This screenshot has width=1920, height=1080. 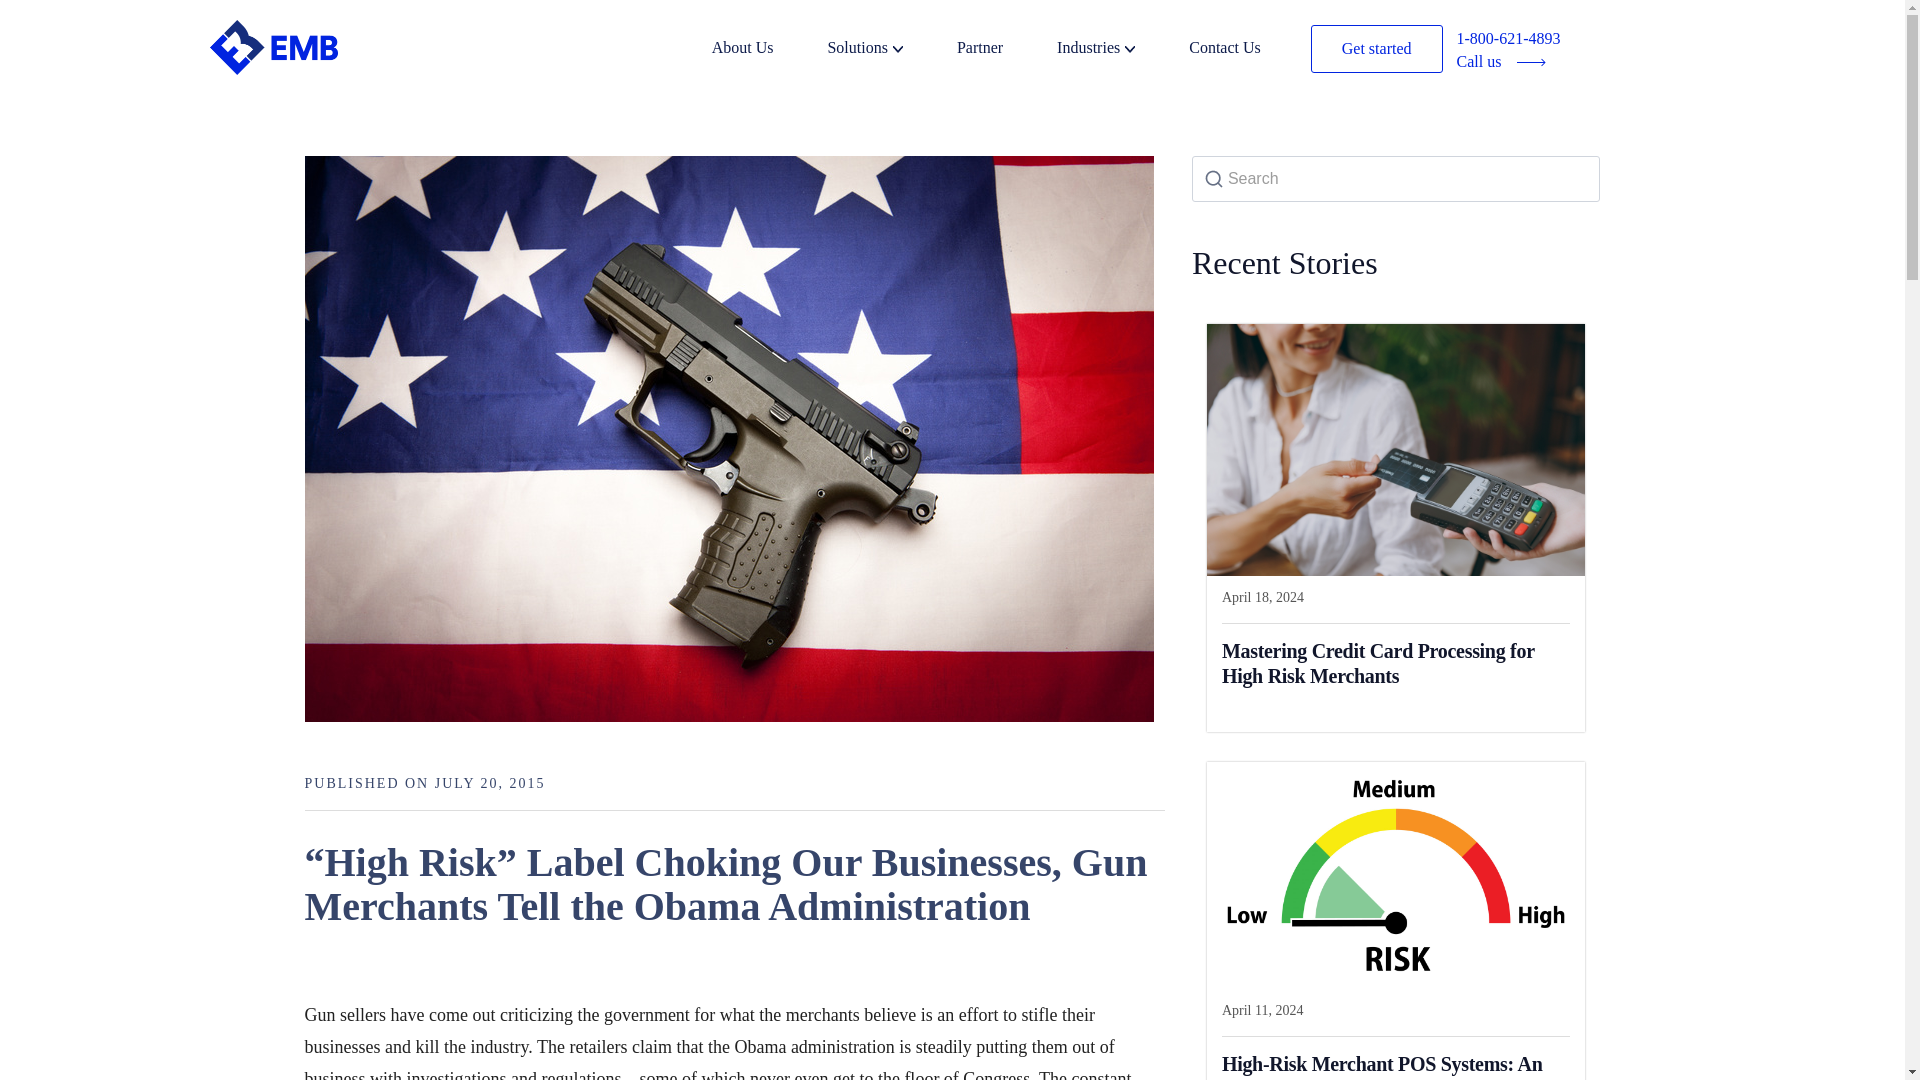 What do you see at coordinates (1004, 50) in the screenshot?
I see `Partner` at bounding box center [1004, 50].